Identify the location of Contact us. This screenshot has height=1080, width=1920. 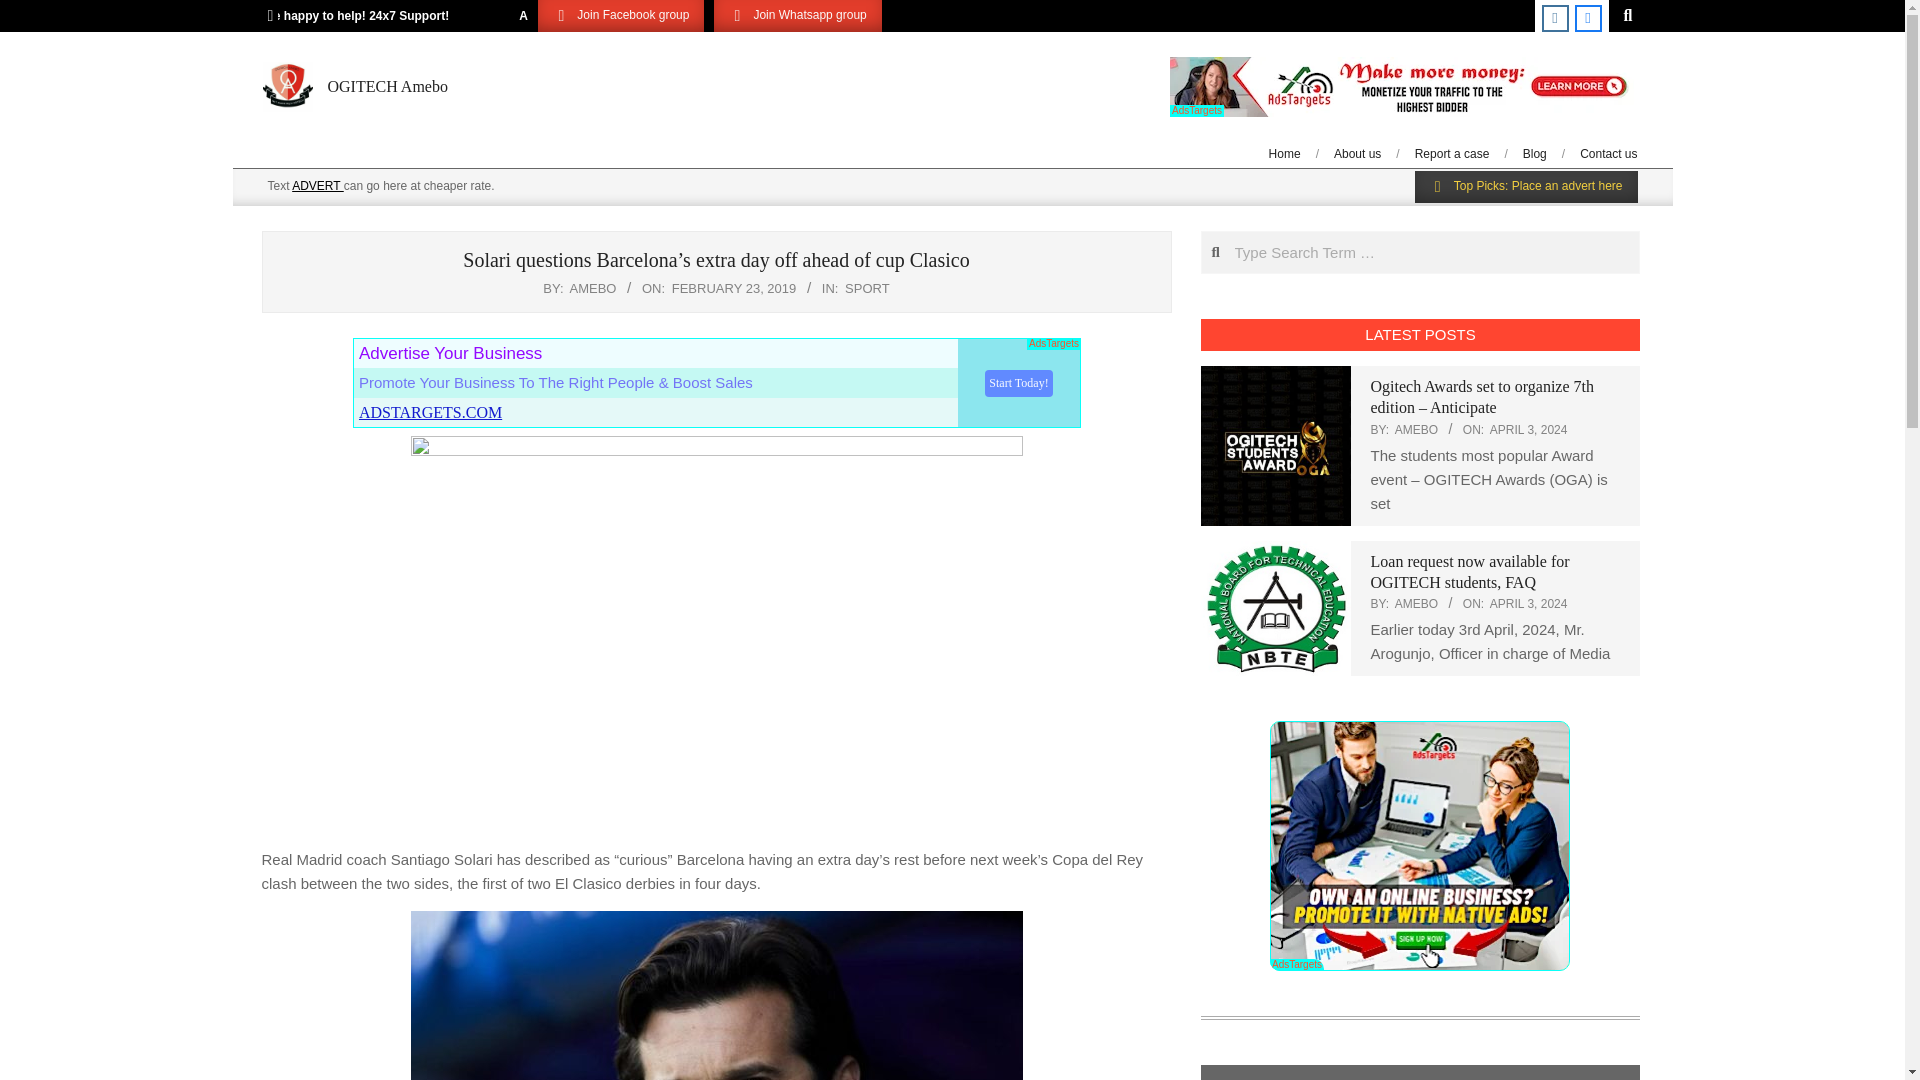
(1608, 153).